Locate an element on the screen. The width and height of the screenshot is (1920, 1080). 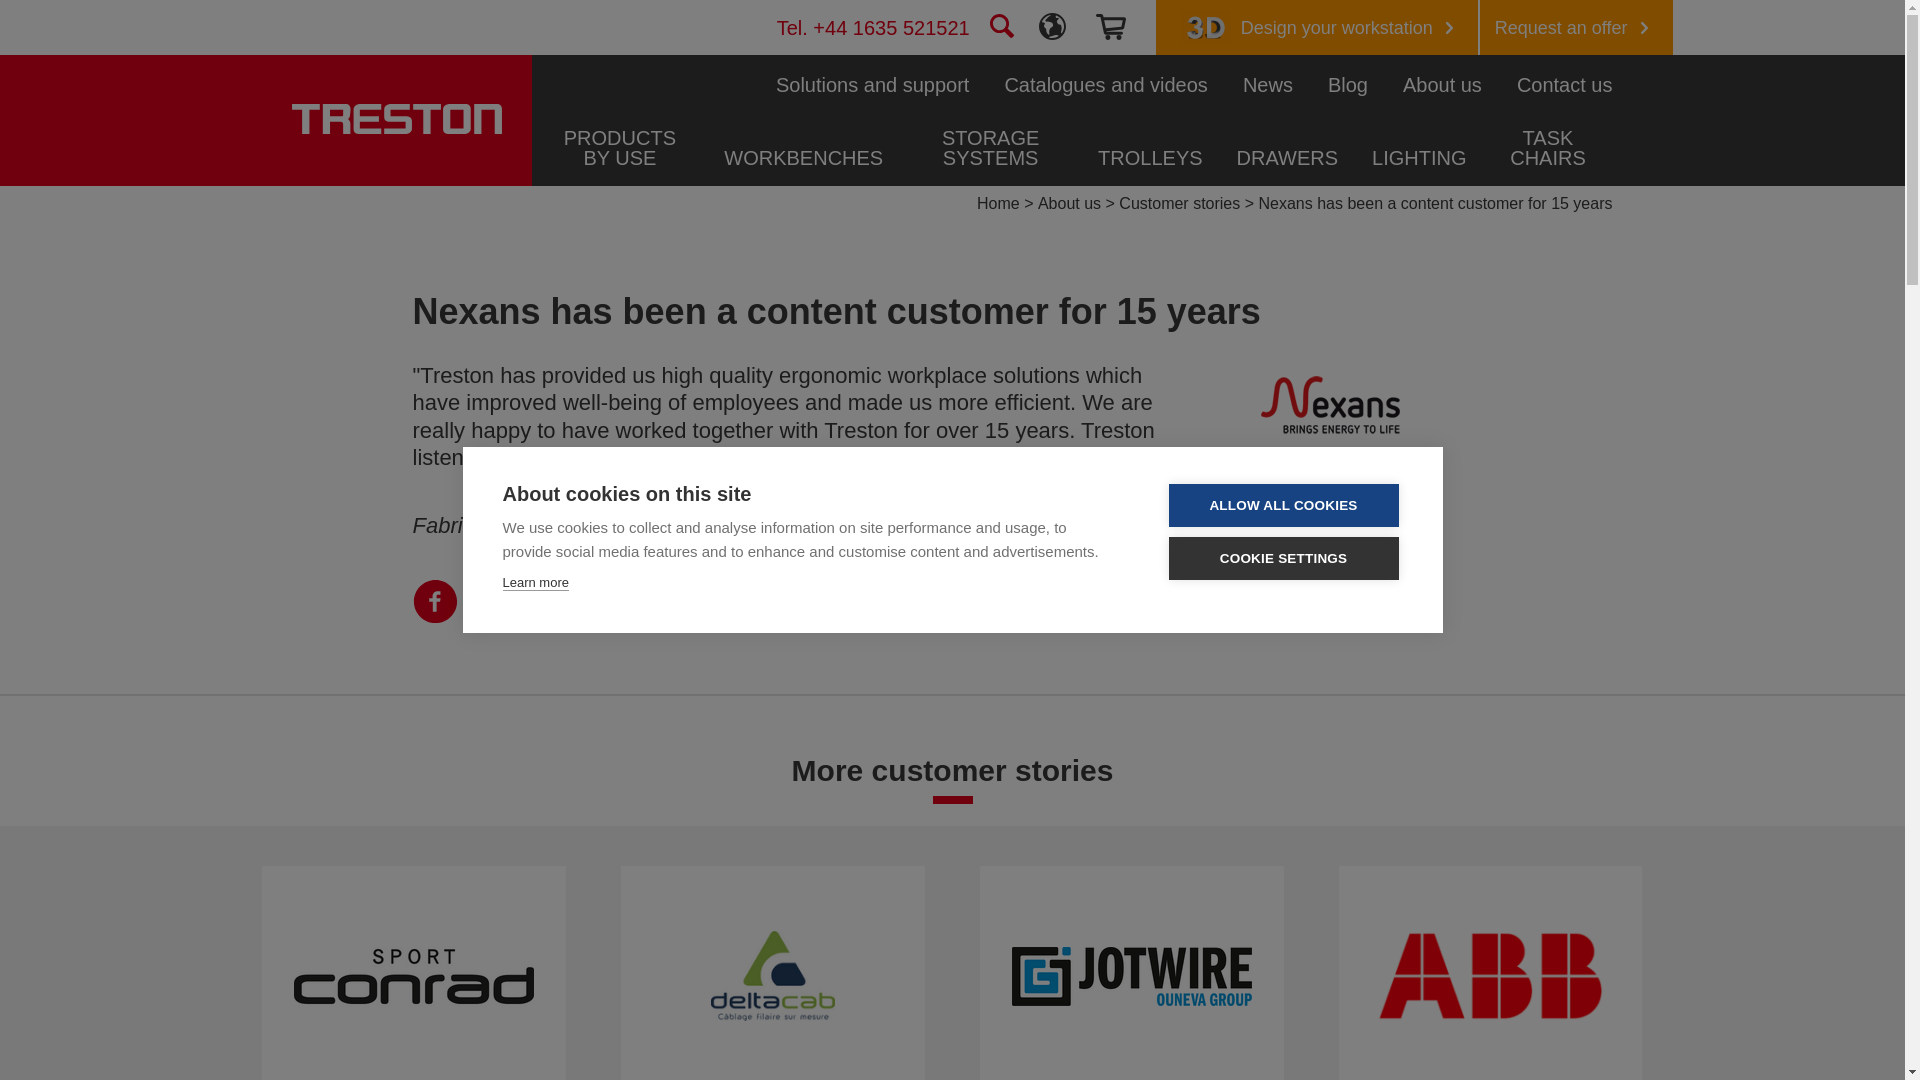
Design your workstation is located at coordinates (1316, 28).